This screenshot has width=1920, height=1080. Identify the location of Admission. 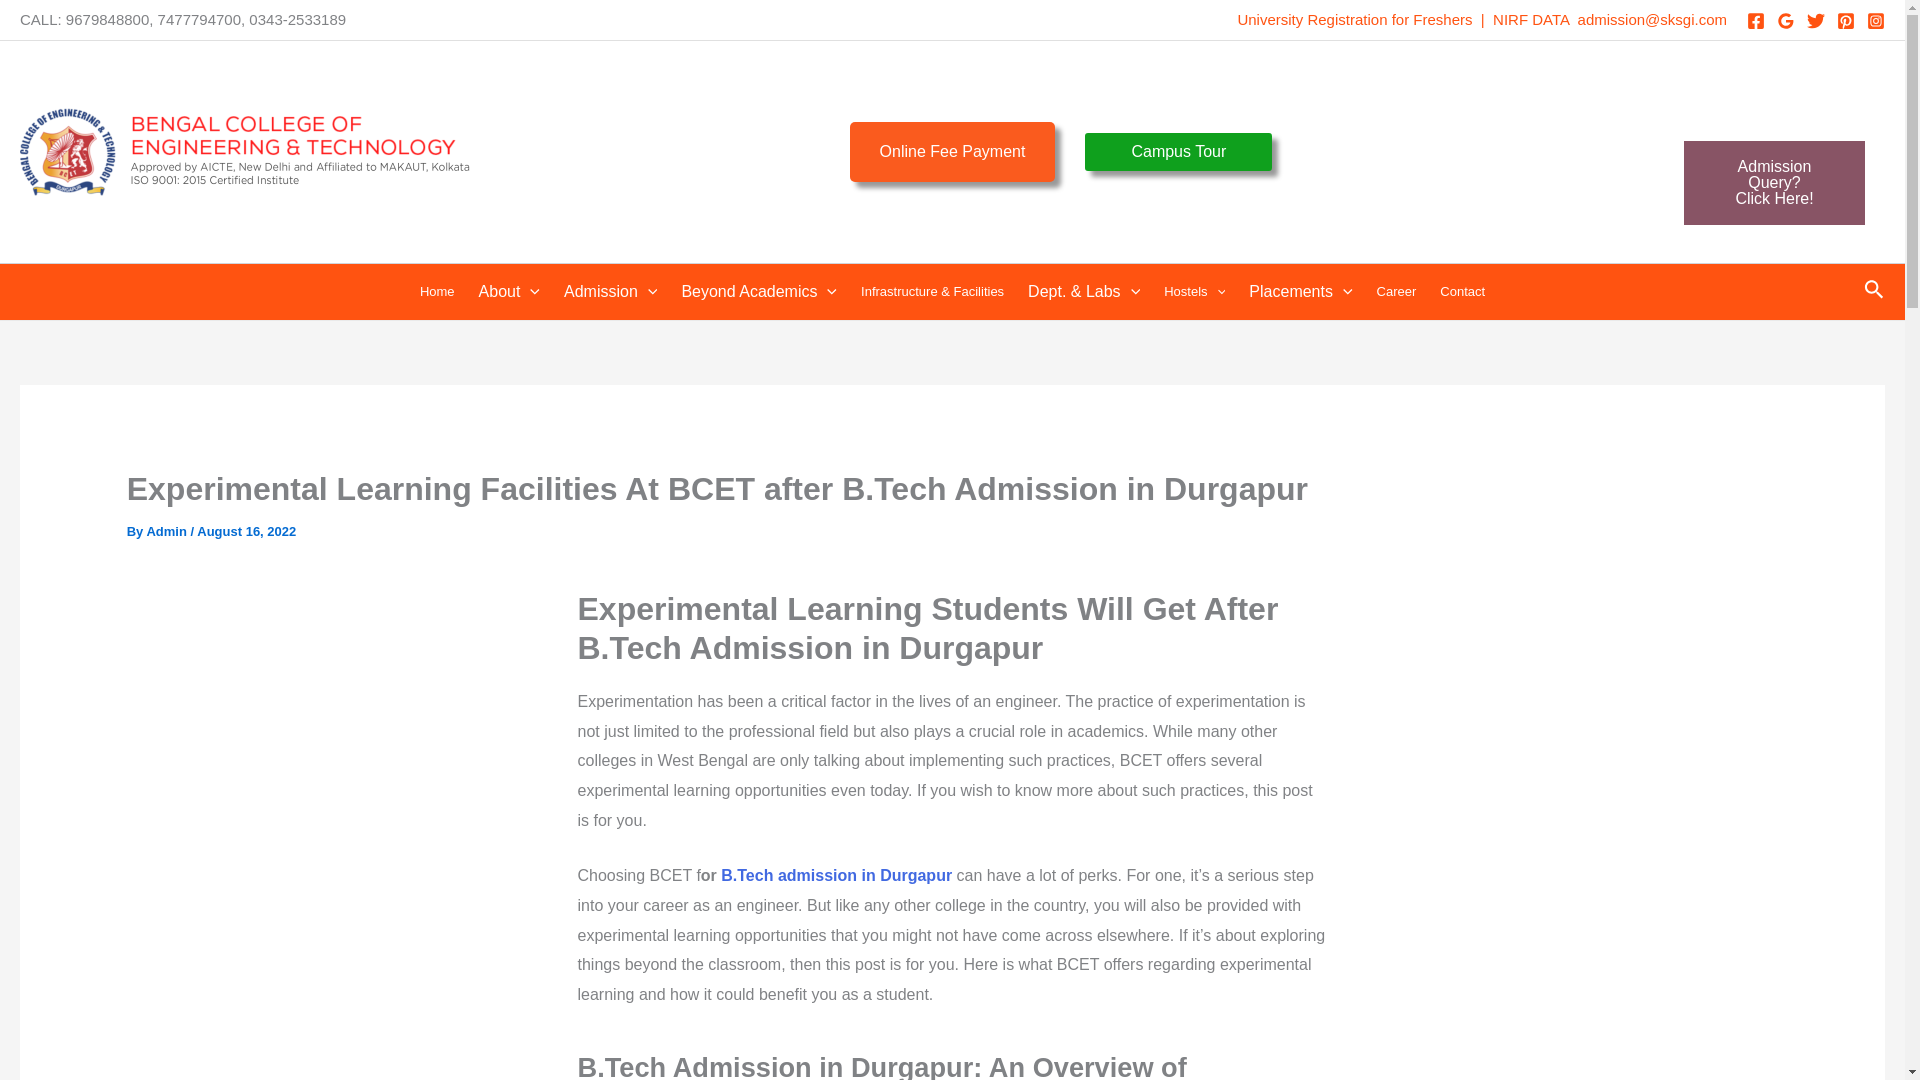
(610, 291).